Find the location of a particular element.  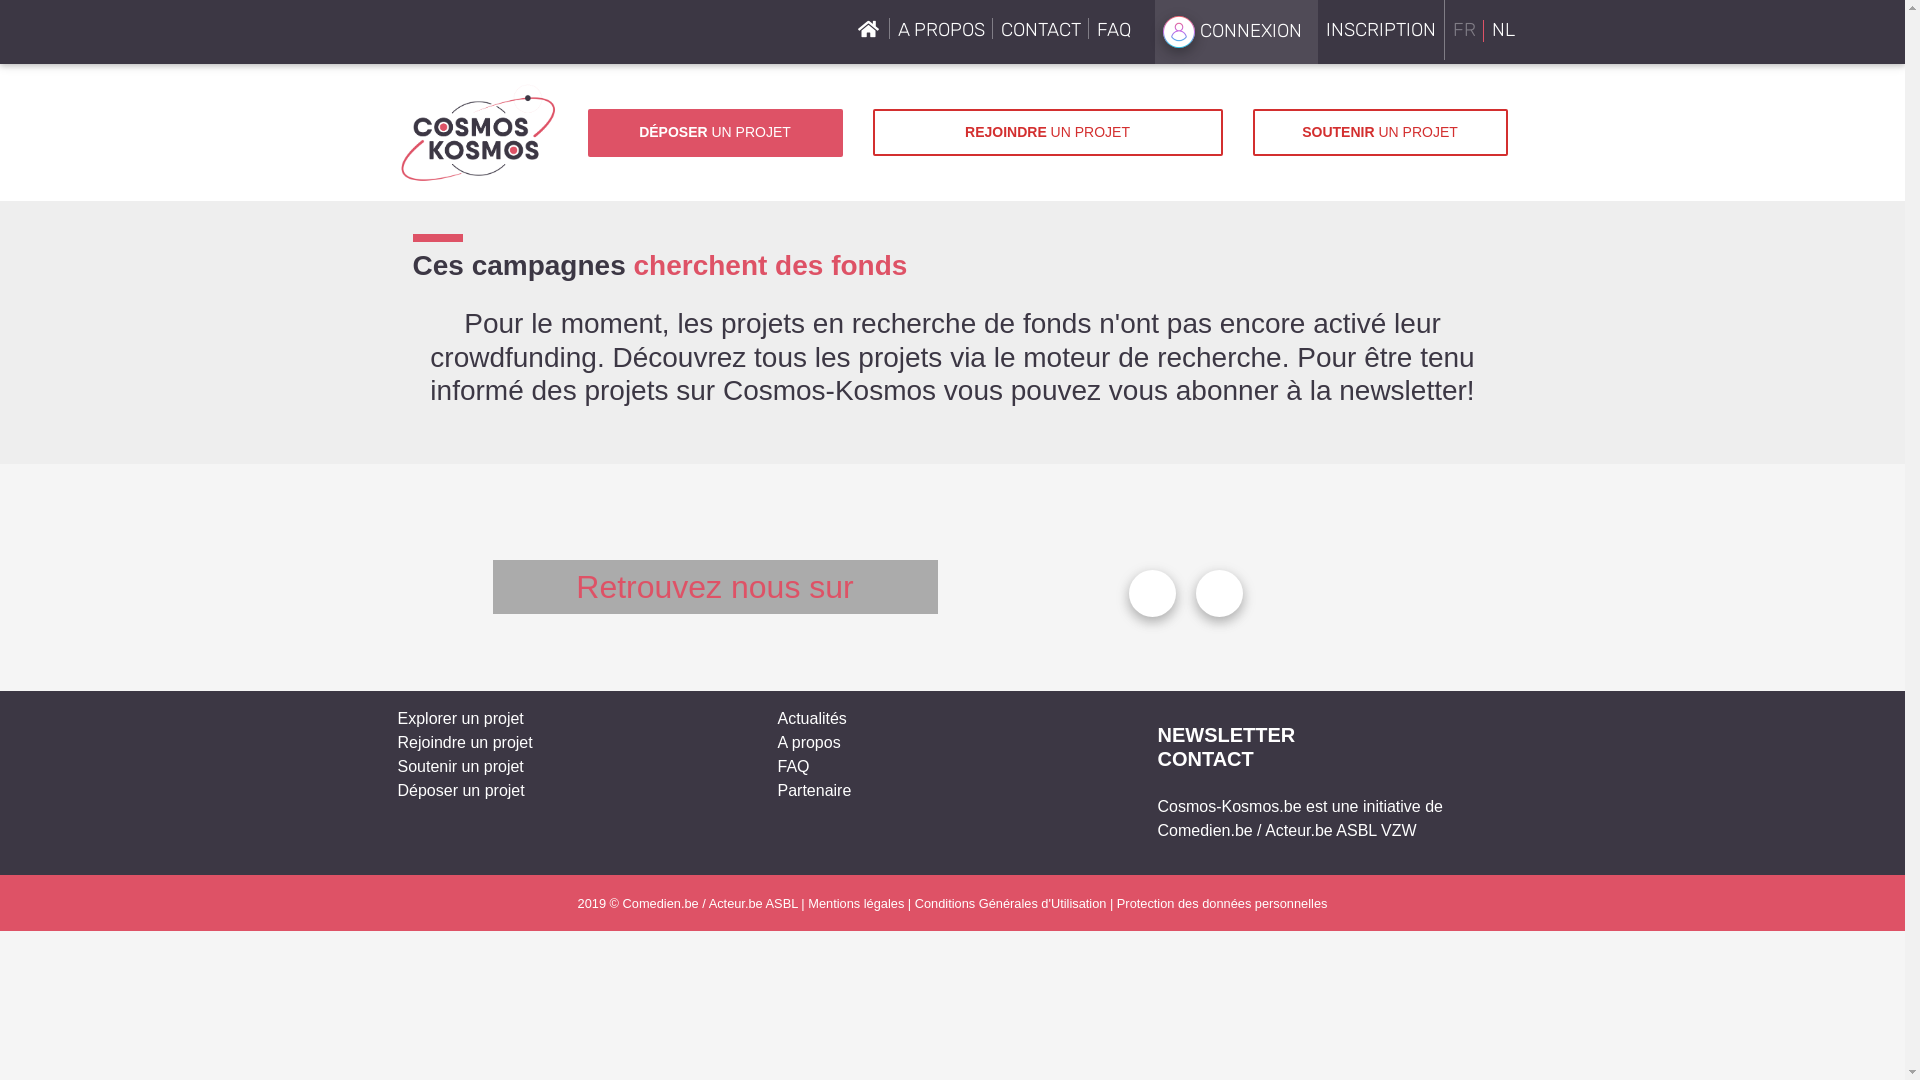

REJOINDRE UN PROJET is located at coordinates (1047, 132).